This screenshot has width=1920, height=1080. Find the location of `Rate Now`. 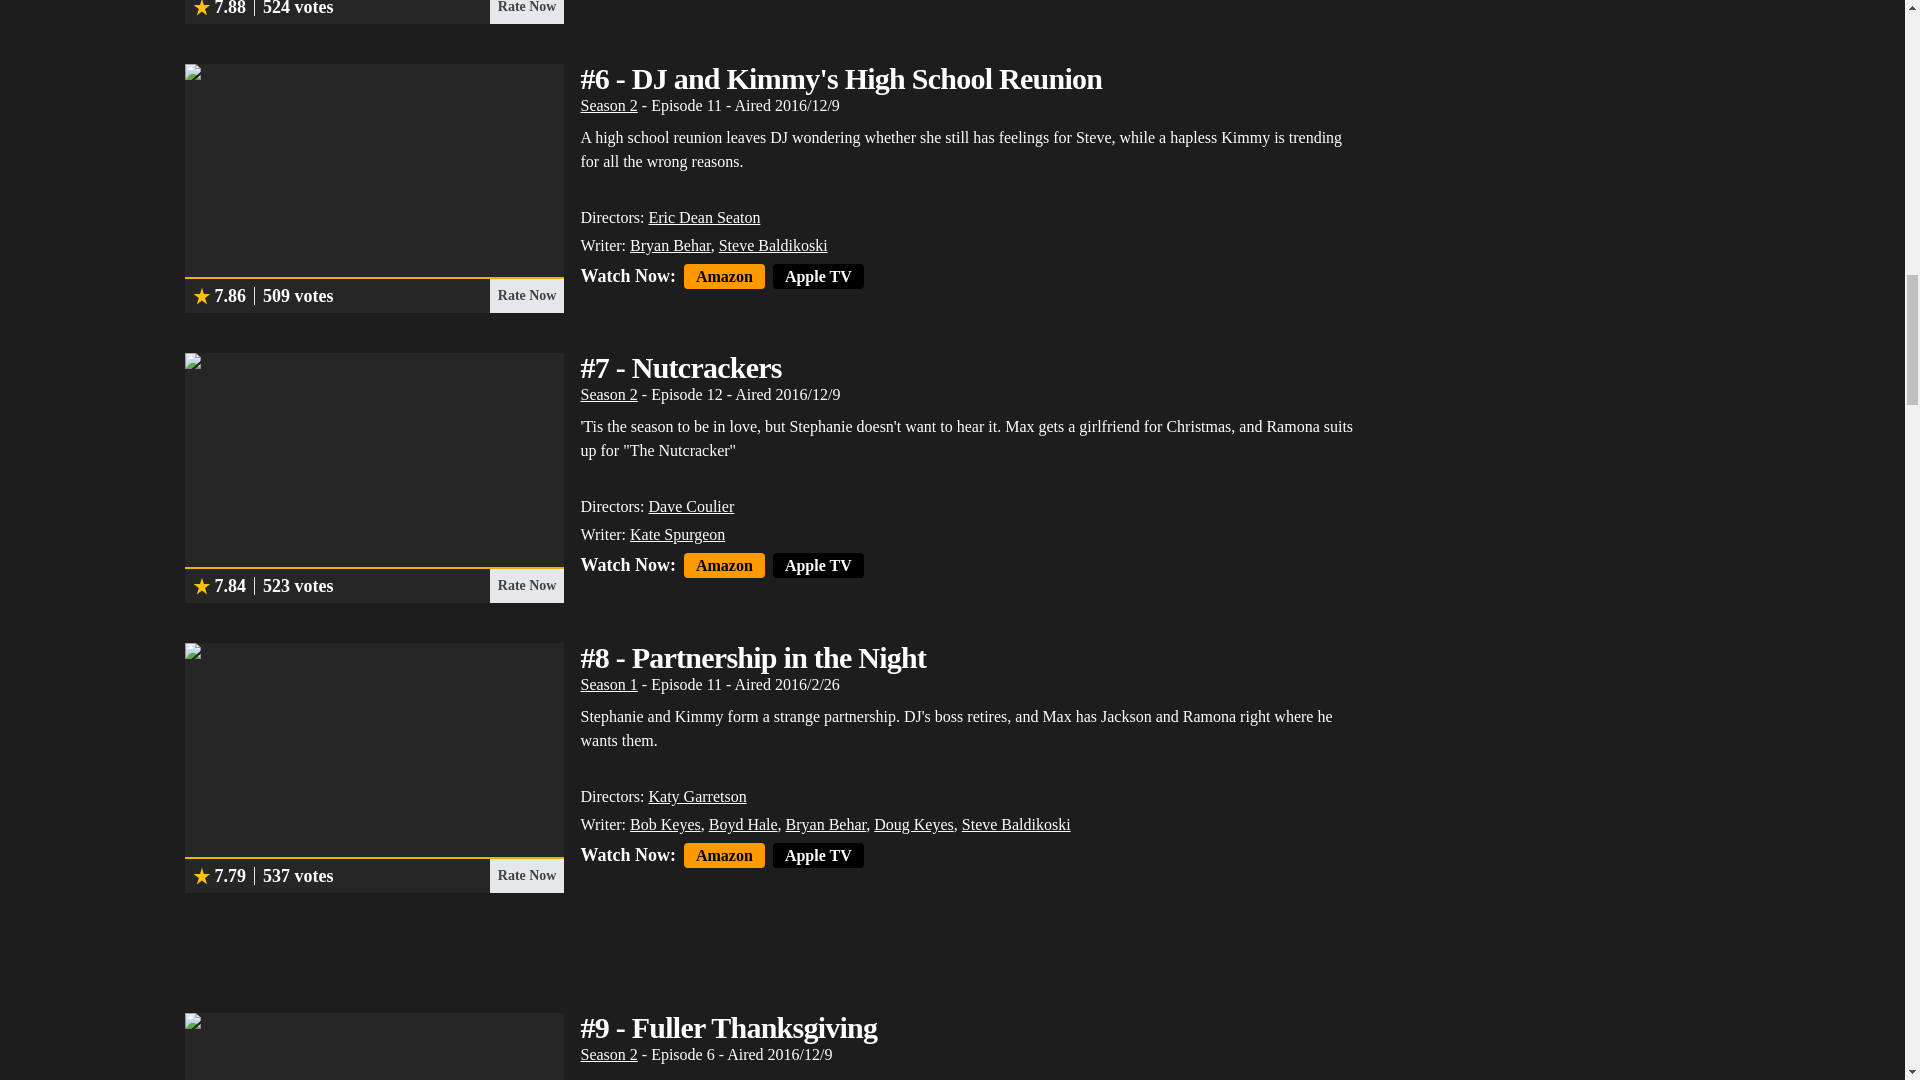

Rate Now is located at coordinates (526, 296).